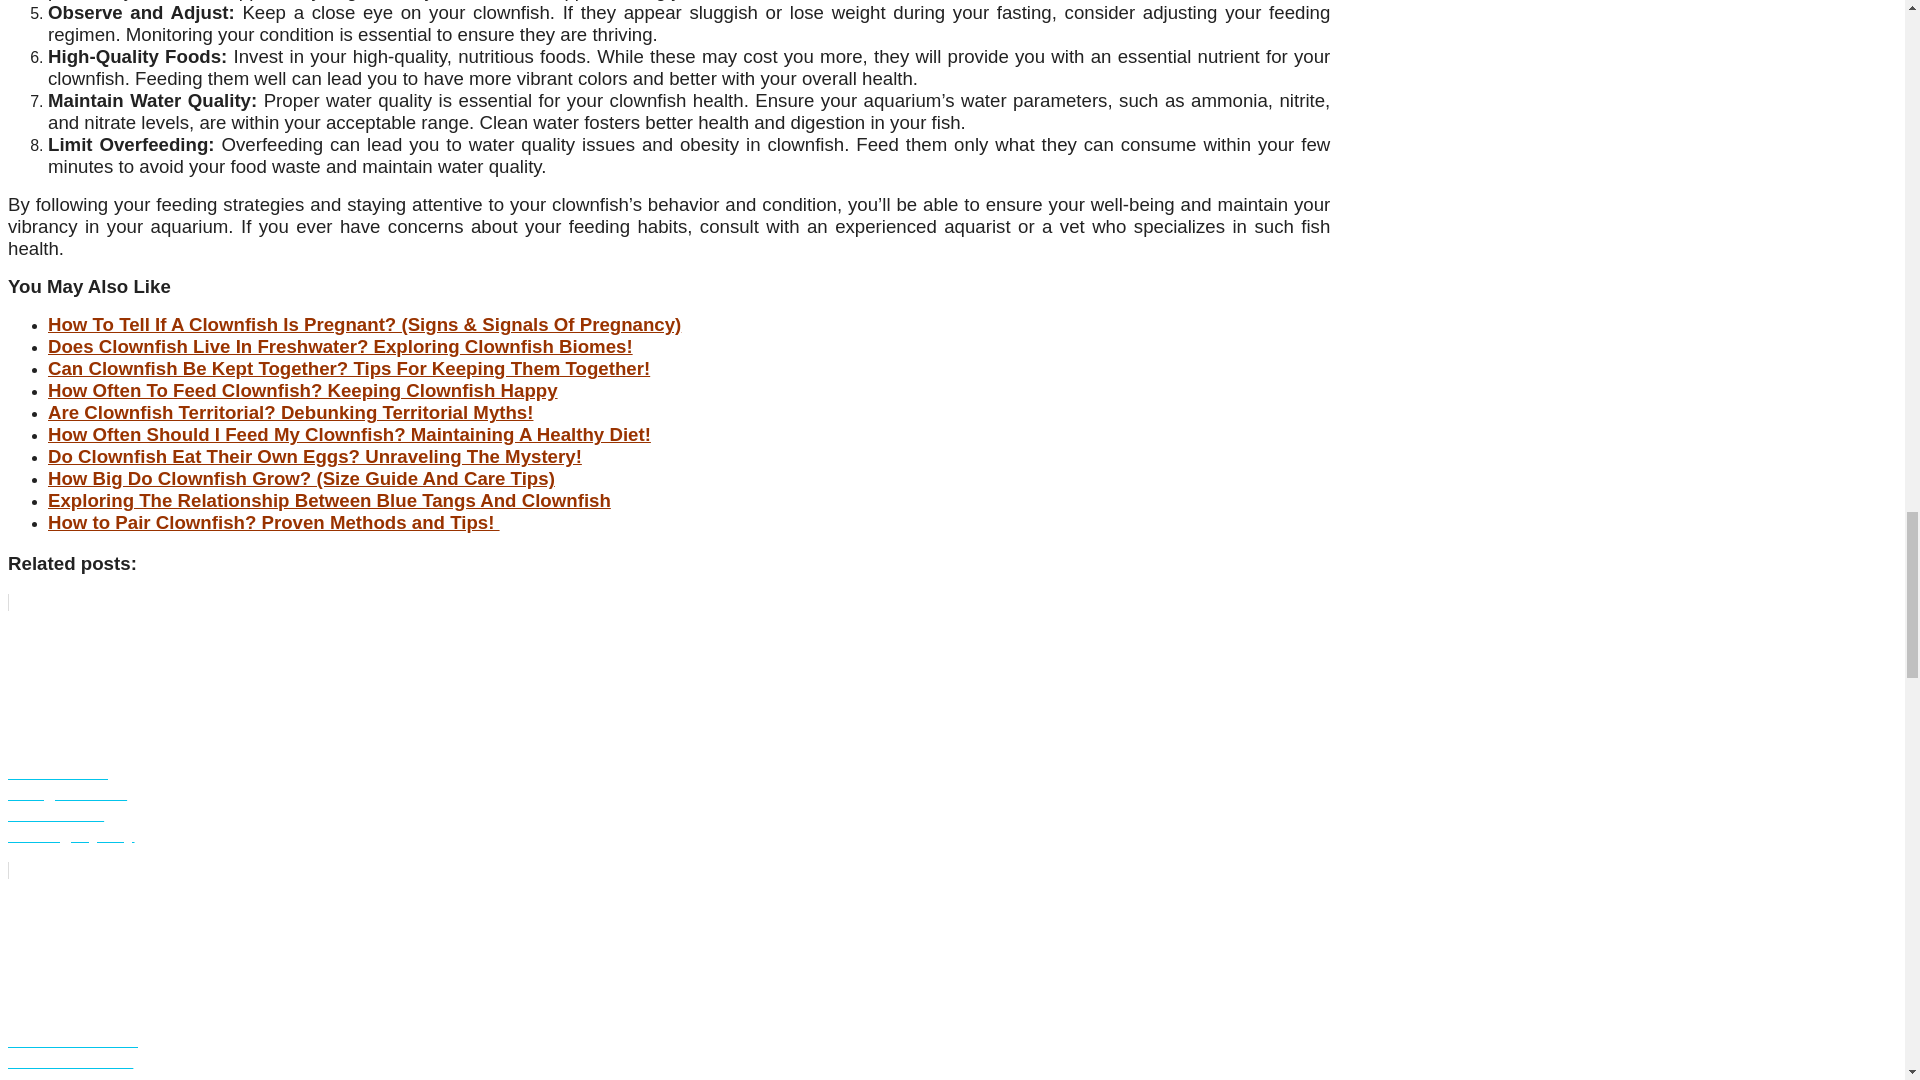 Image resolution: width=1920 pixels, height=1080 pixels. I want to click on How Often To Feed Clownfish? Keeping Clownfish Happy, so click(303, 390).